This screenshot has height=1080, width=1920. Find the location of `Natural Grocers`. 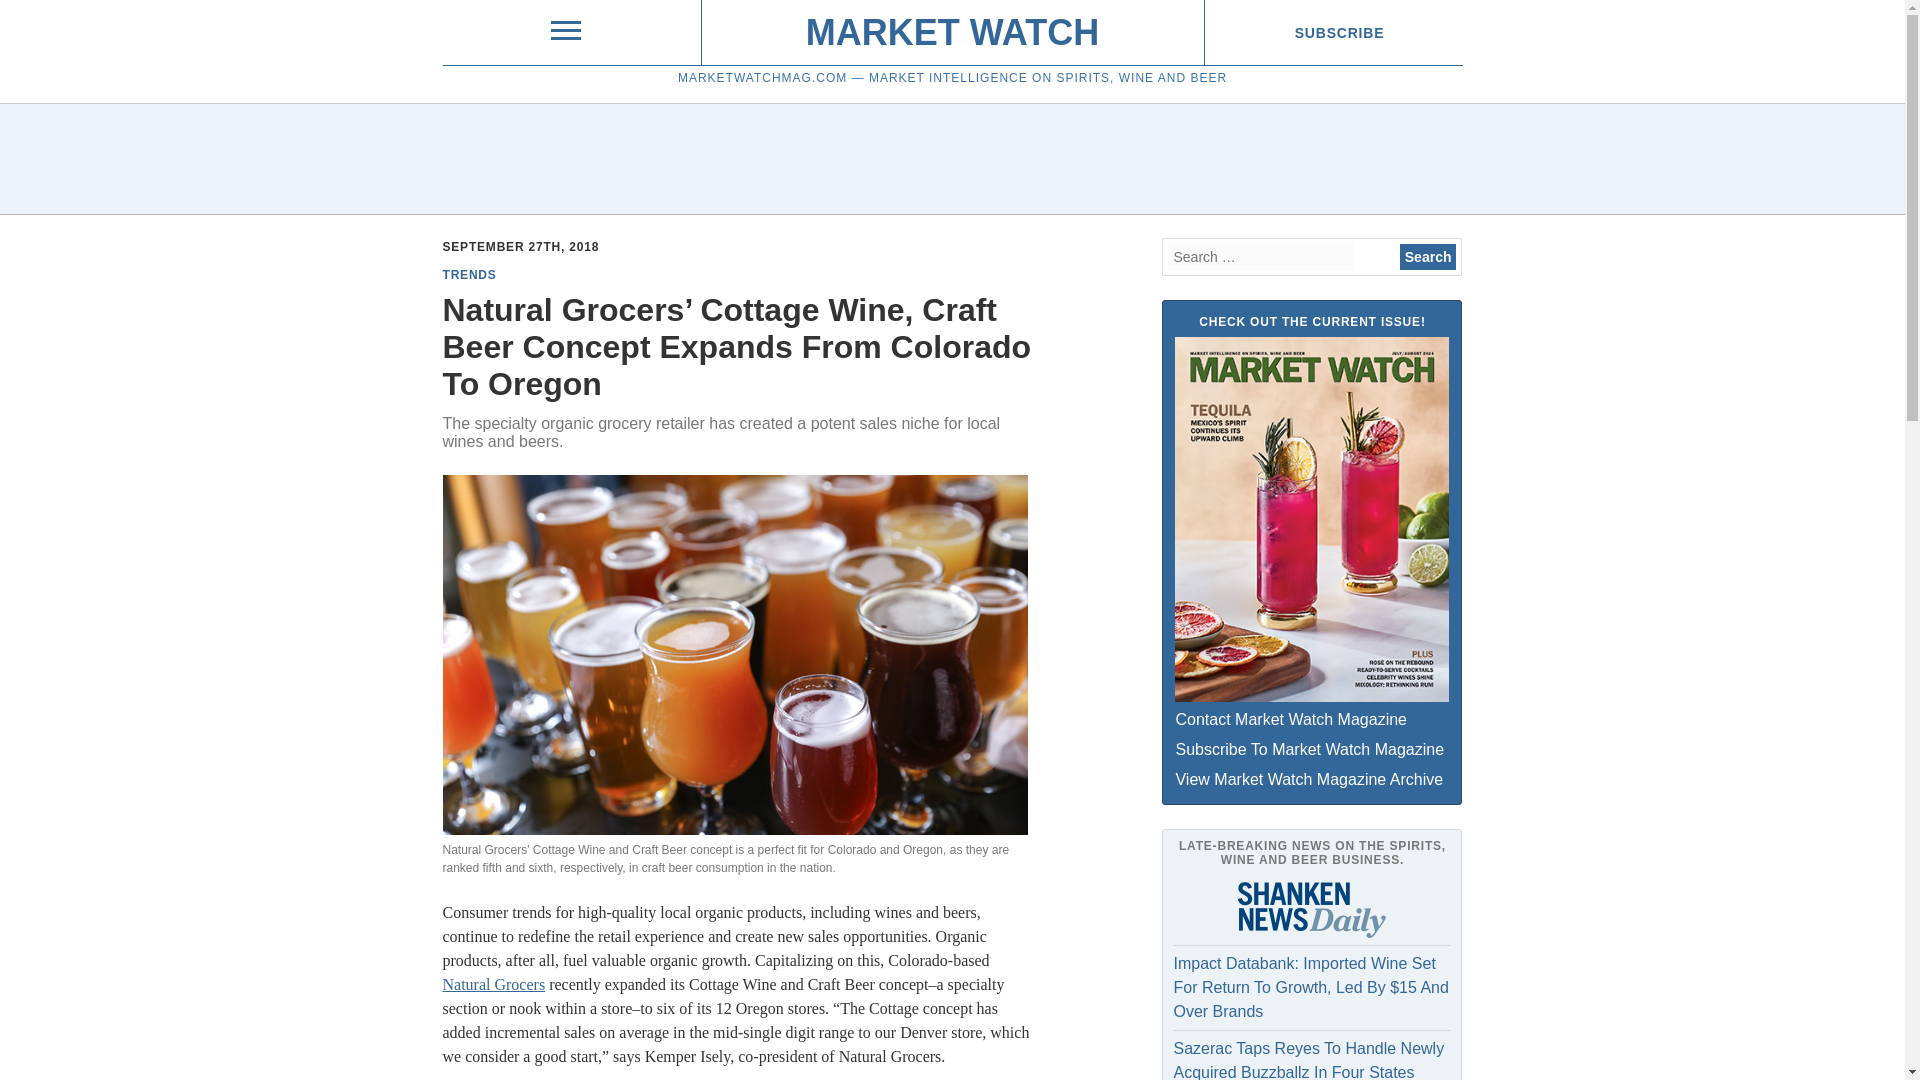

Natural Grocers is located at coordinates (493, 984).